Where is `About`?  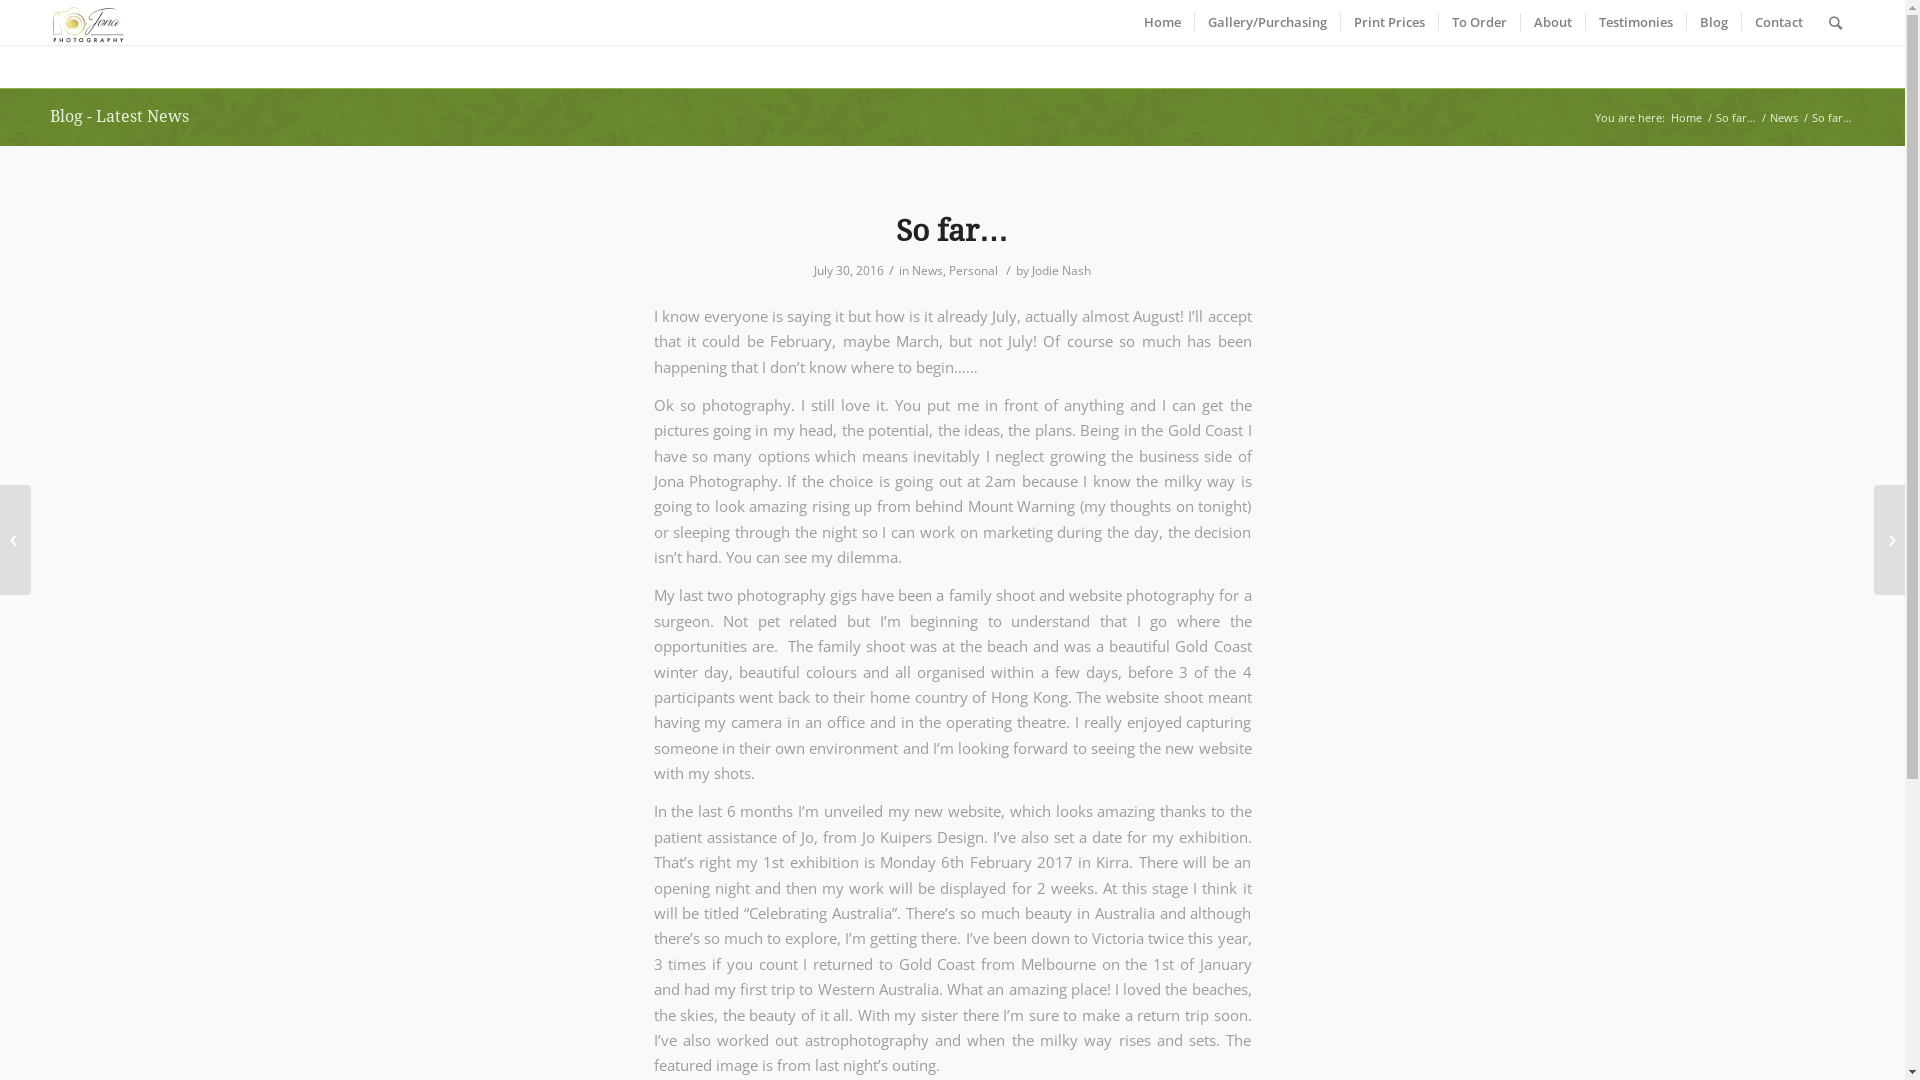
About is located at coordinates (1552, 22).